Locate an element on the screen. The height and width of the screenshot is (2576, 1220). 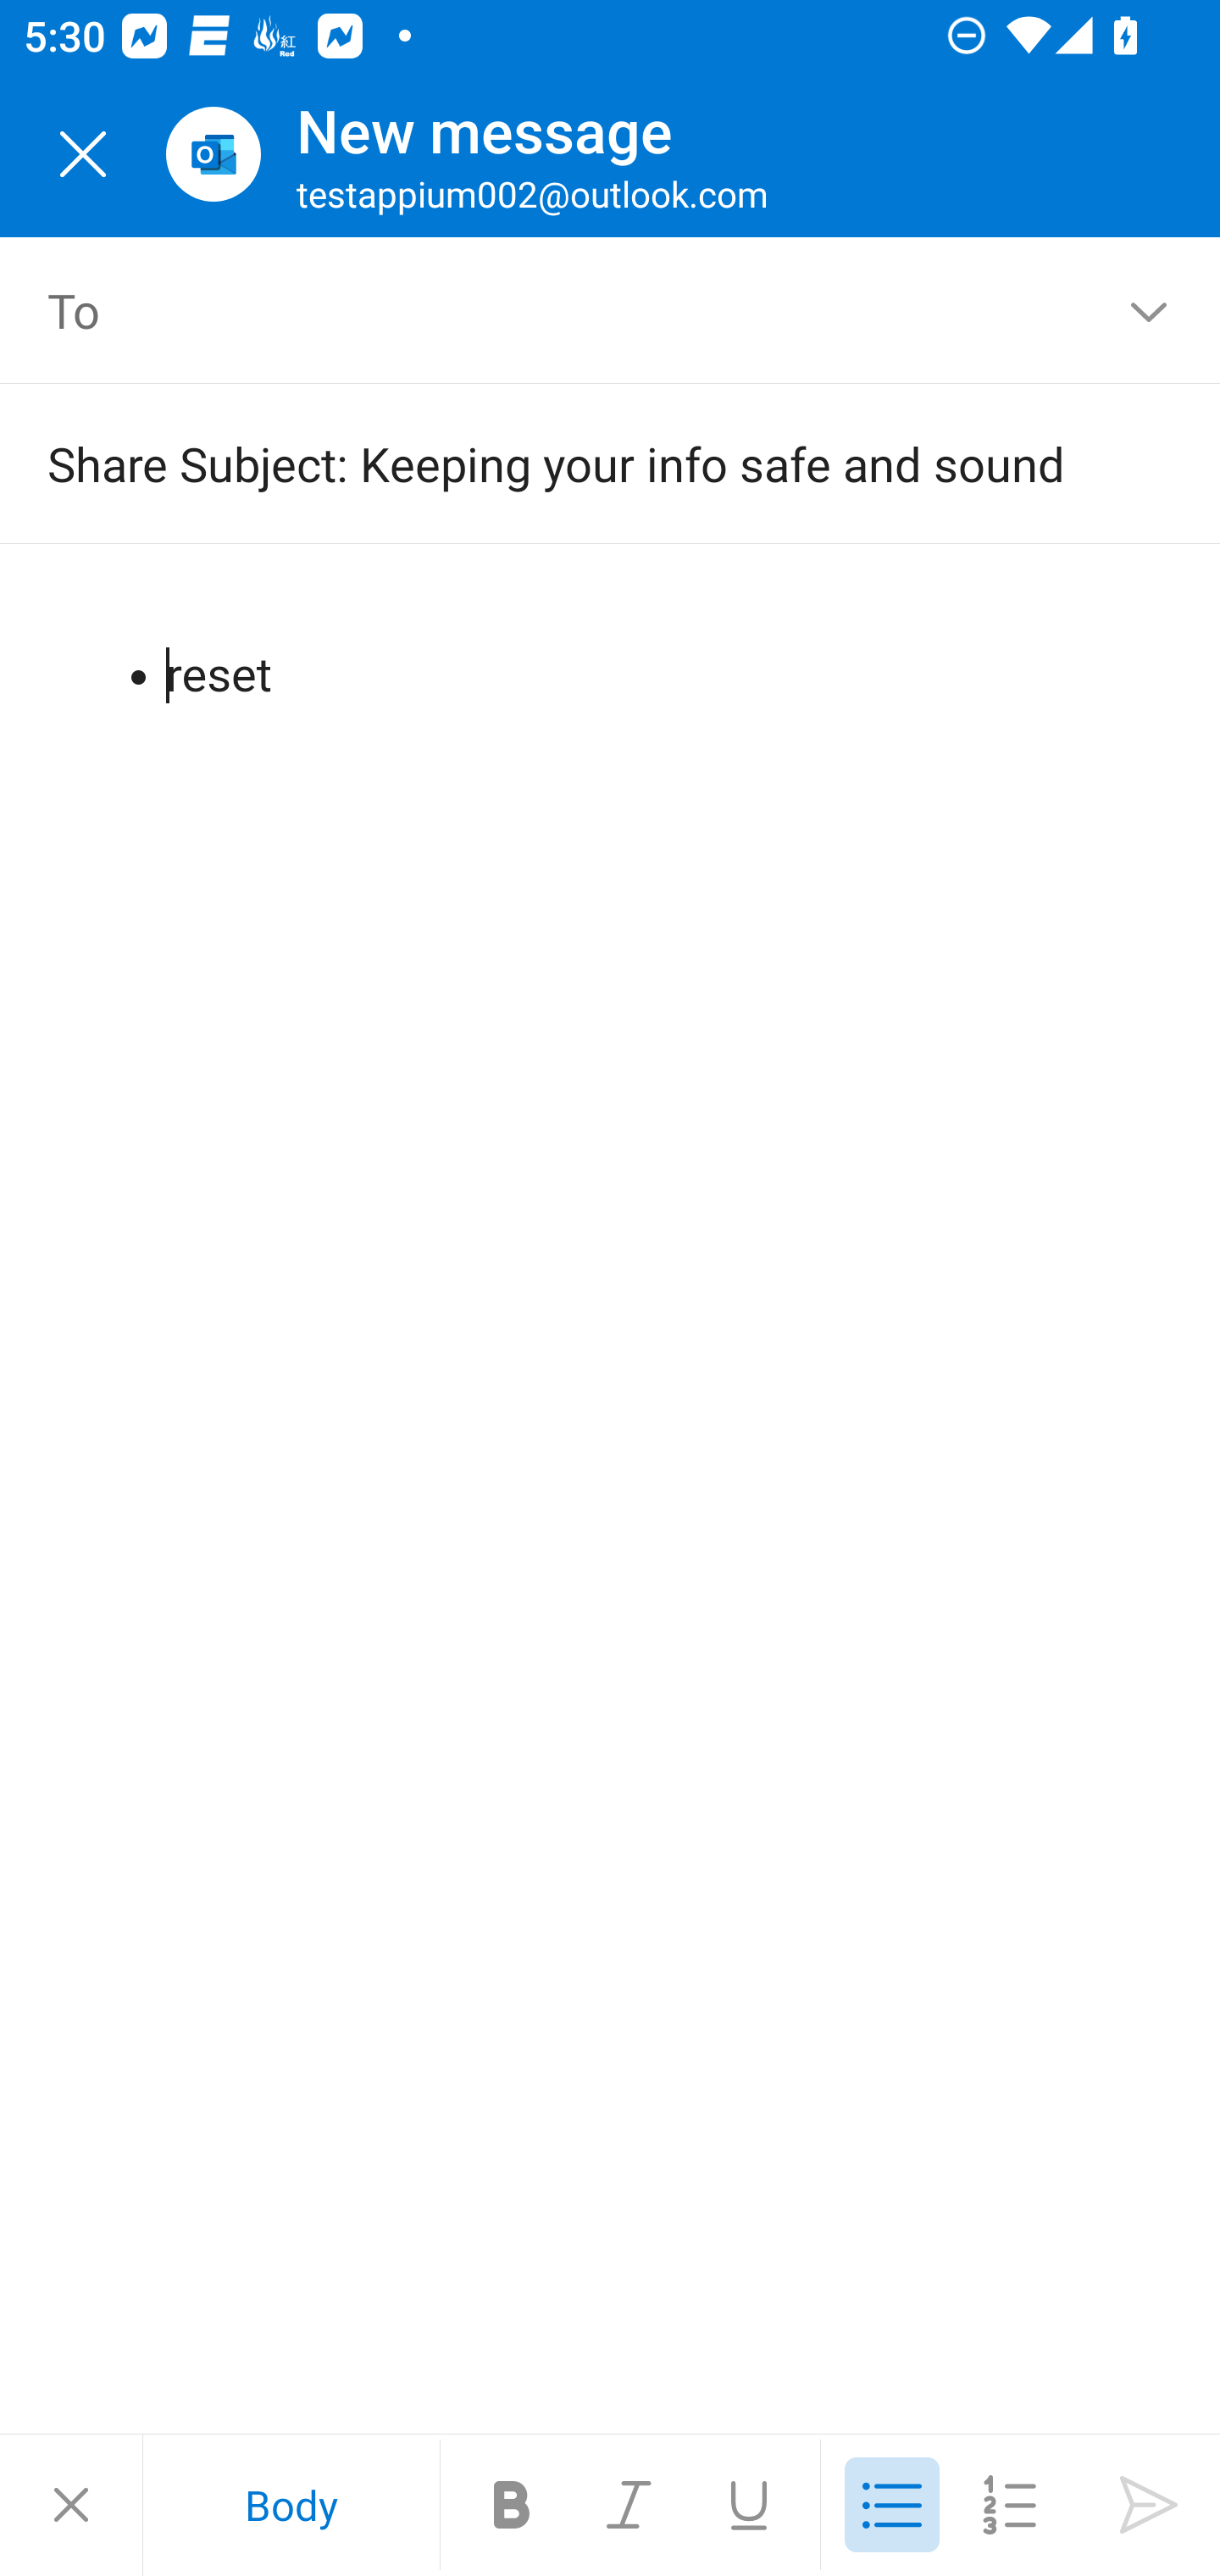
Bold is located at coordinates (512, 2505).